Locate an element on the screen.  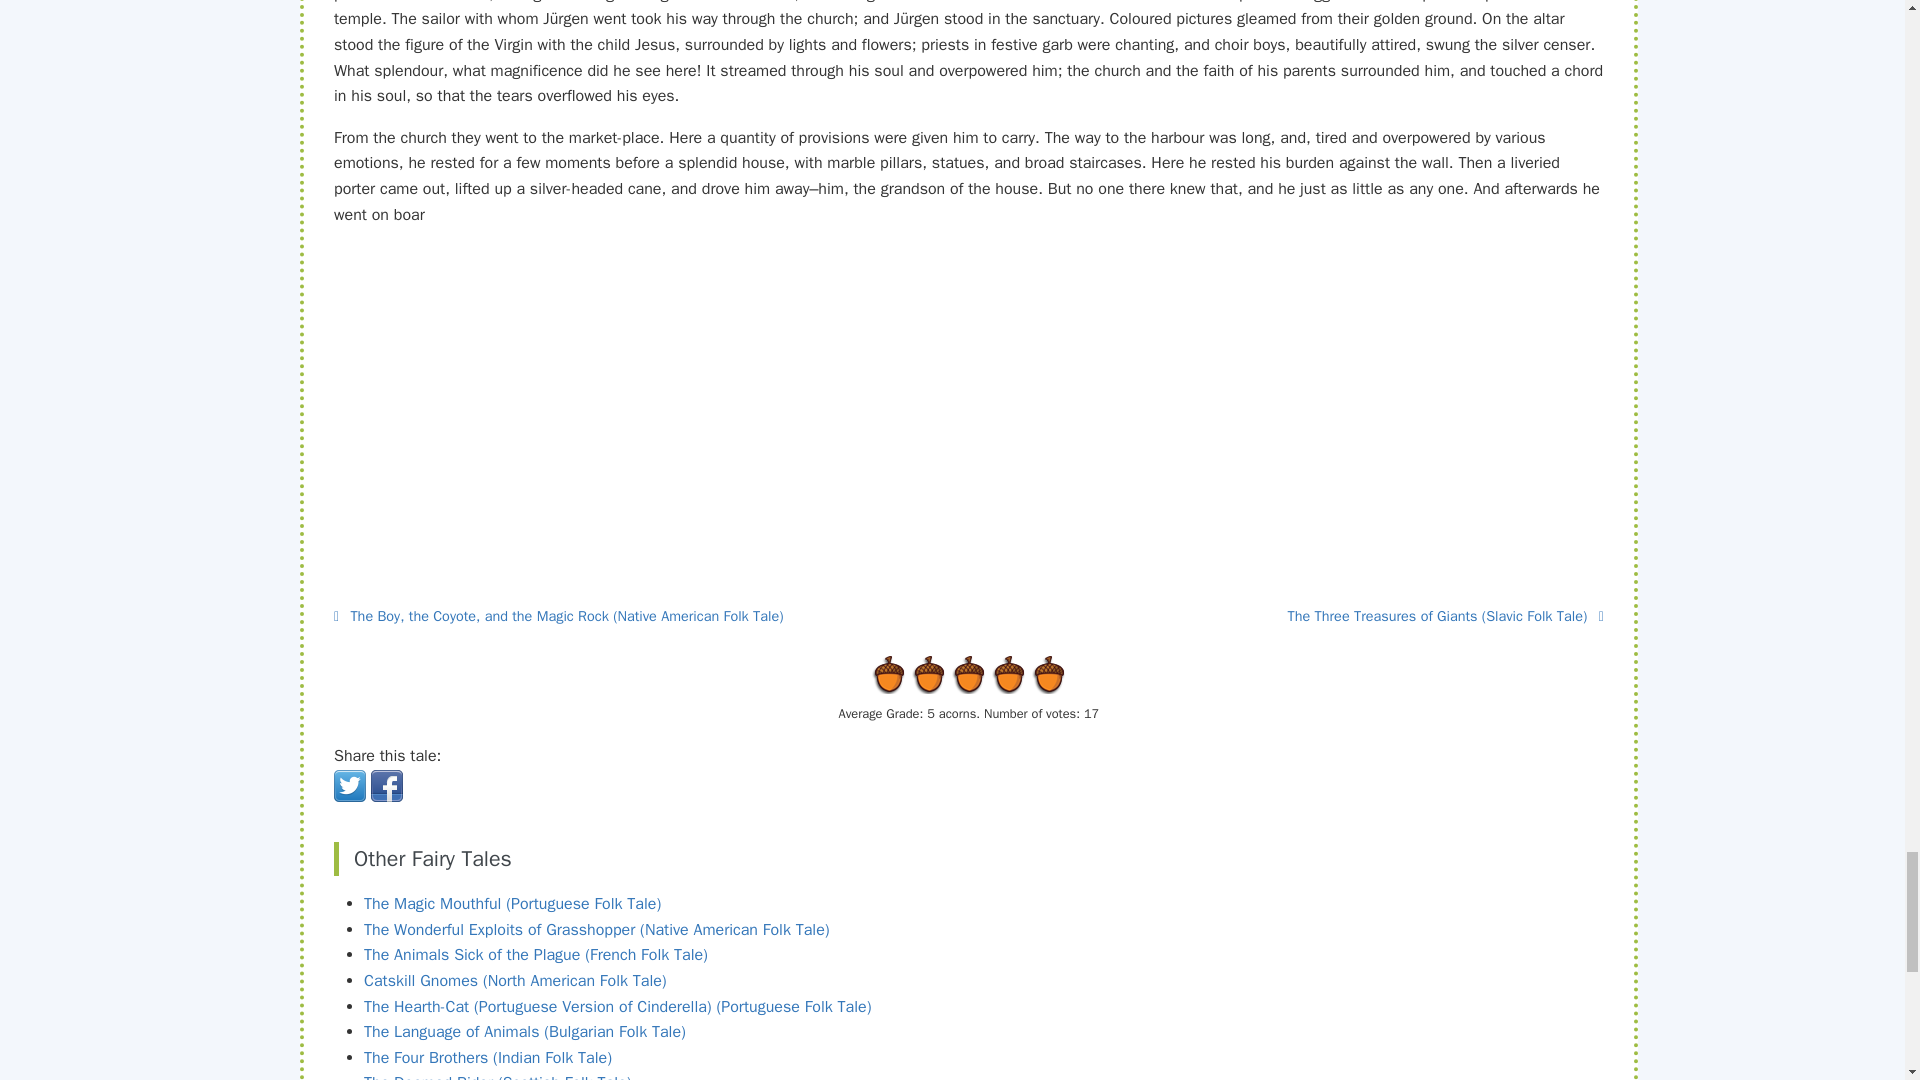
1 is located at coordinates (888, 674).